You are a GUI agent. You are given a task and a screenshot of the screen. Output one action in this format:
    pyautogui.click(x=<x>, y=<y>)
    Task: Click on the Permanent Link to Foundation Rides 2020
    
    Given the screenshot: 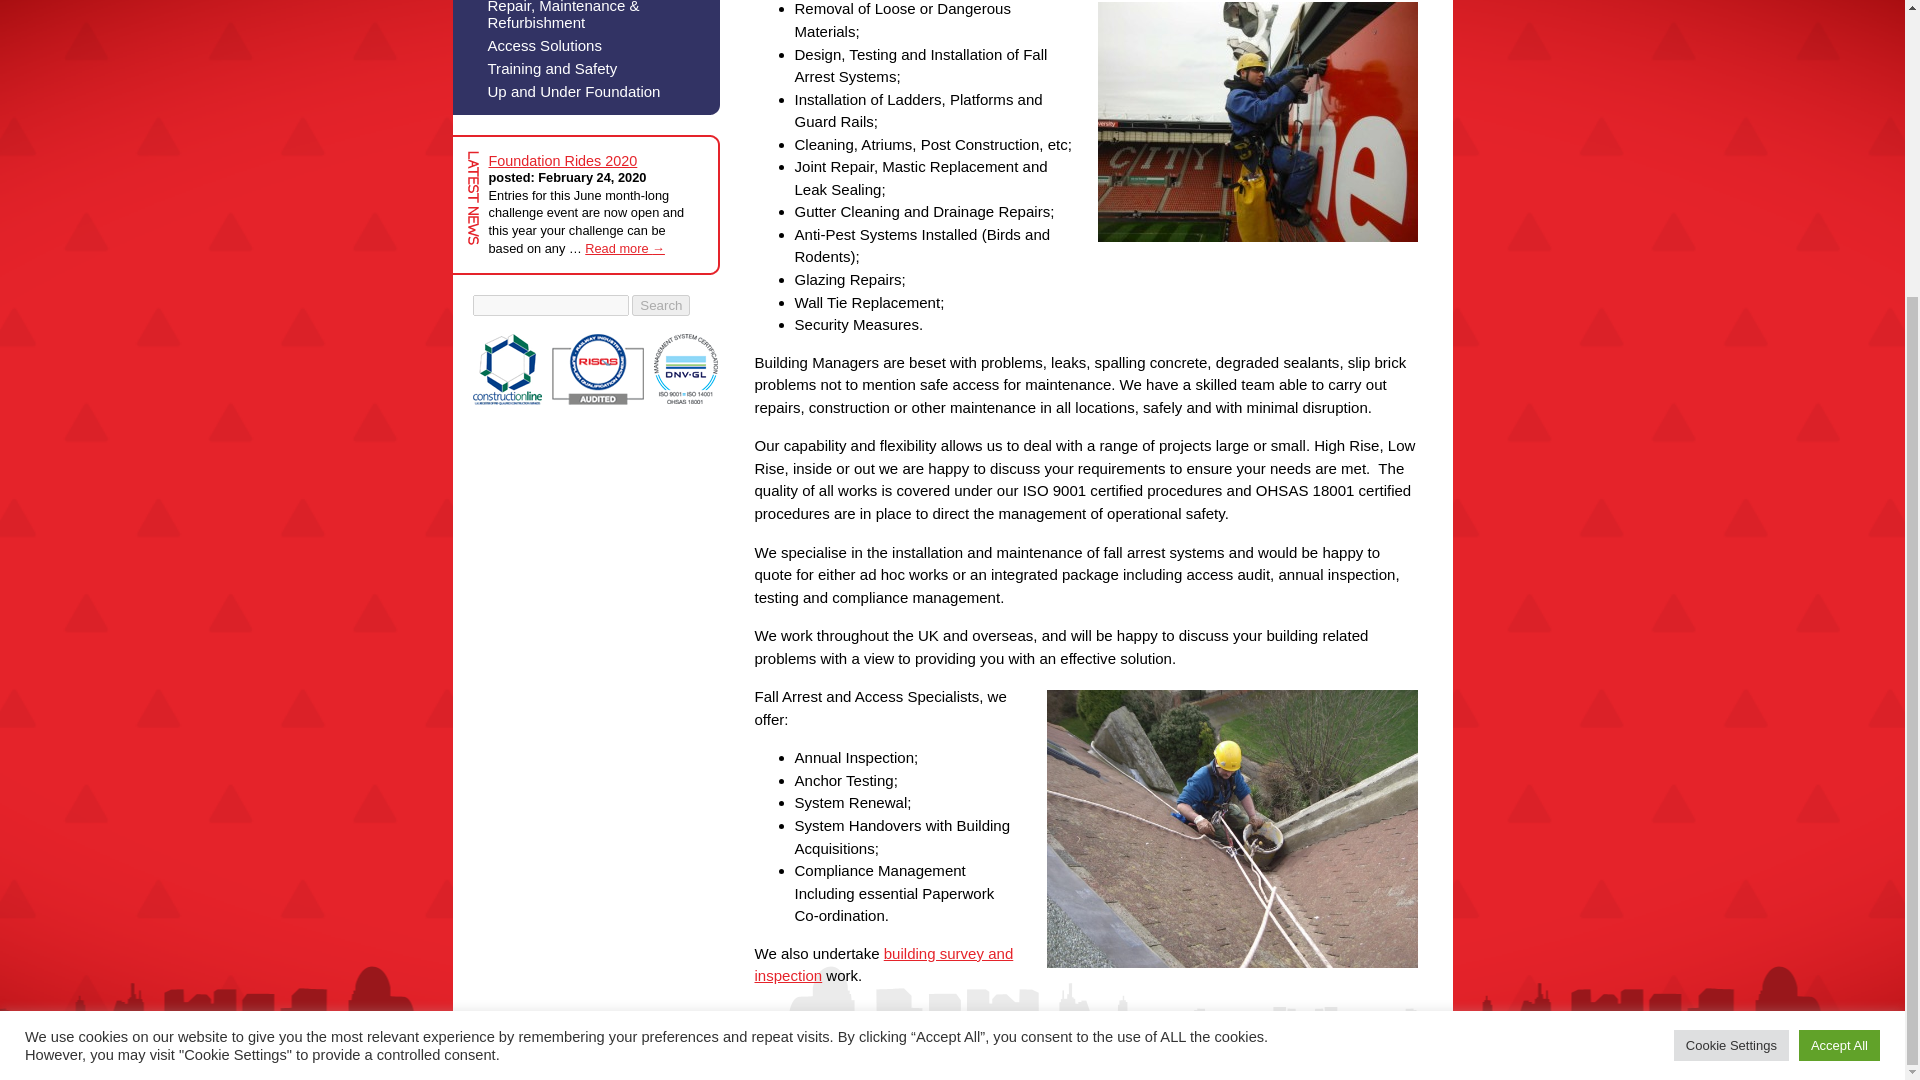 What is the action you would take?
    pyautogui.click(x=562, y=160)
    